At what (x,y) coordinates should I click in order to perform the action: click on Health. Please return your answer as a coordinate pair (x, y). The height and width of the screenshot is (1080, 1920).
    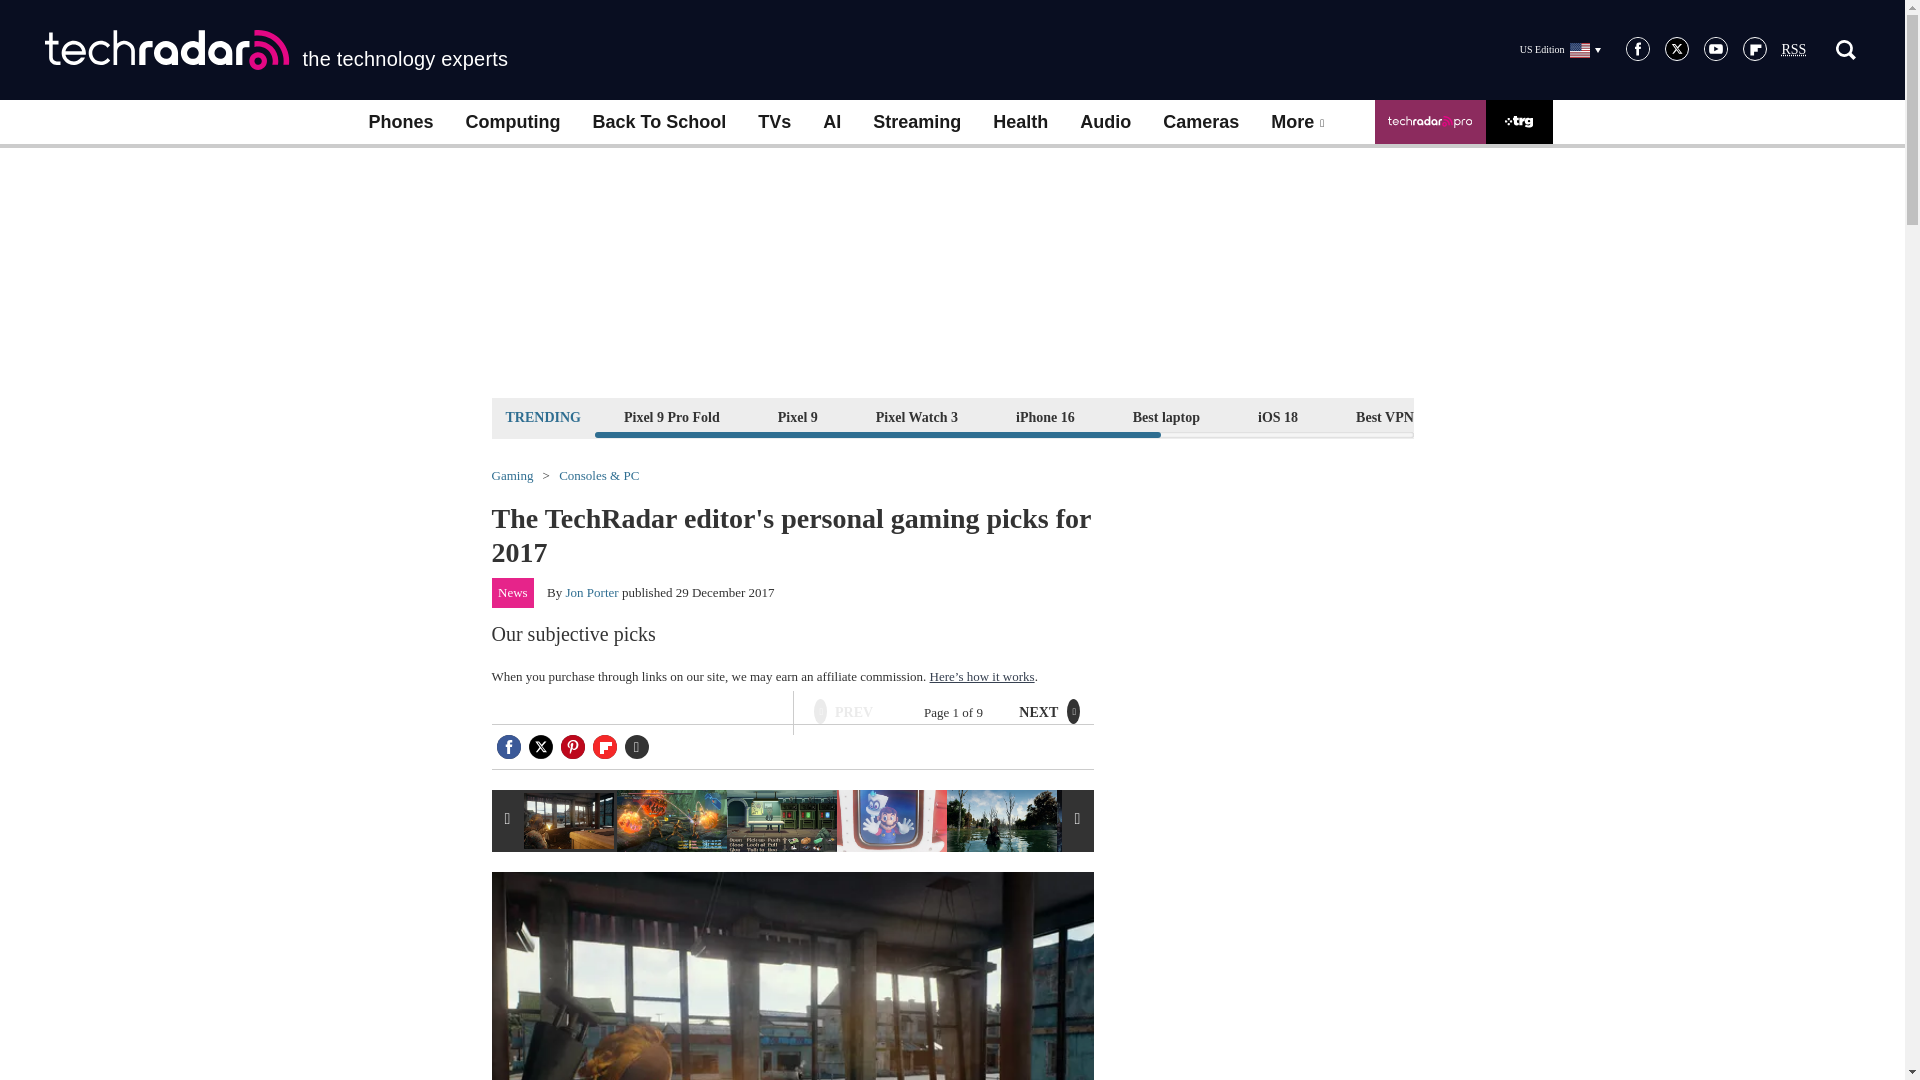
    Looking at the image, I should click on (1020, 122).